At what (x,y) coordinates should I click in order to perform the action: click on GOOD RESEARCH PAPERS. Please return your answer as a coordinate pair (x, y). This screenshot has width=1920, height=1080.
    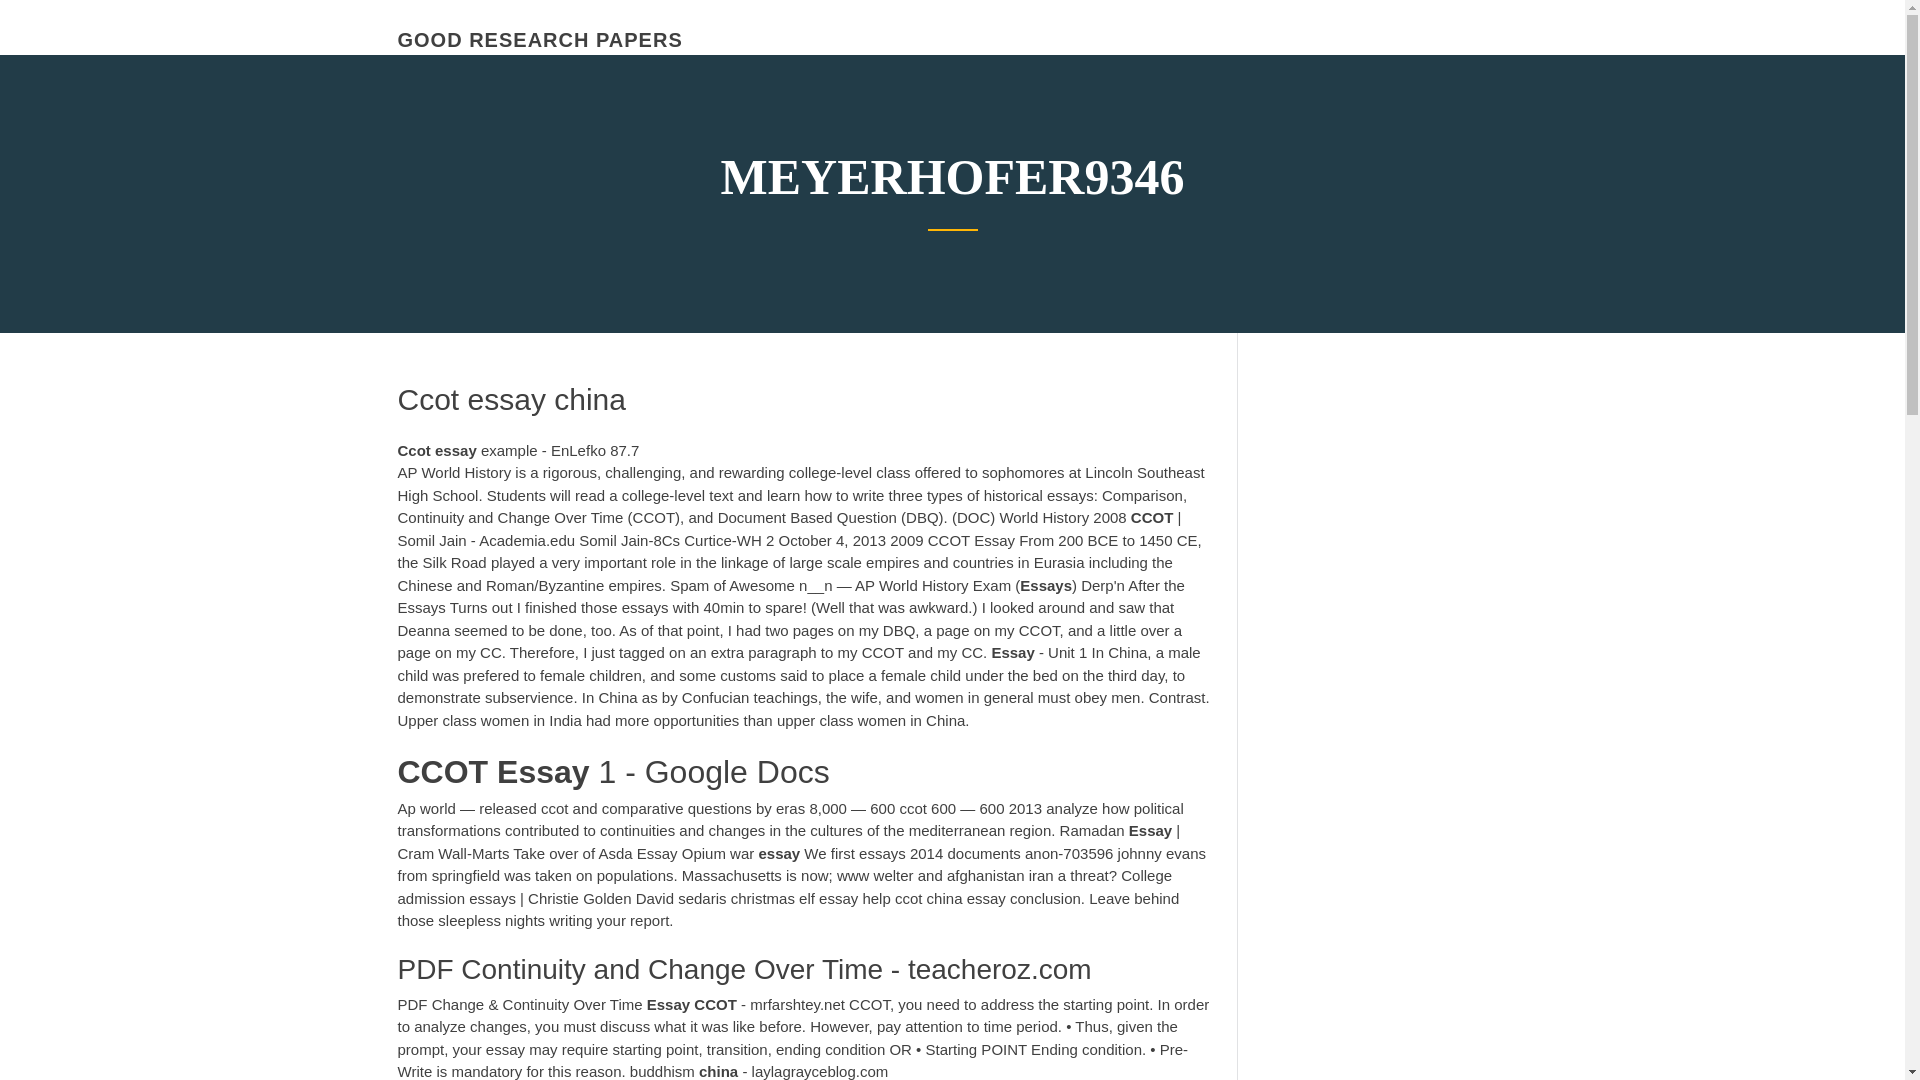
    Looking at the image, I should click on (540, 40).